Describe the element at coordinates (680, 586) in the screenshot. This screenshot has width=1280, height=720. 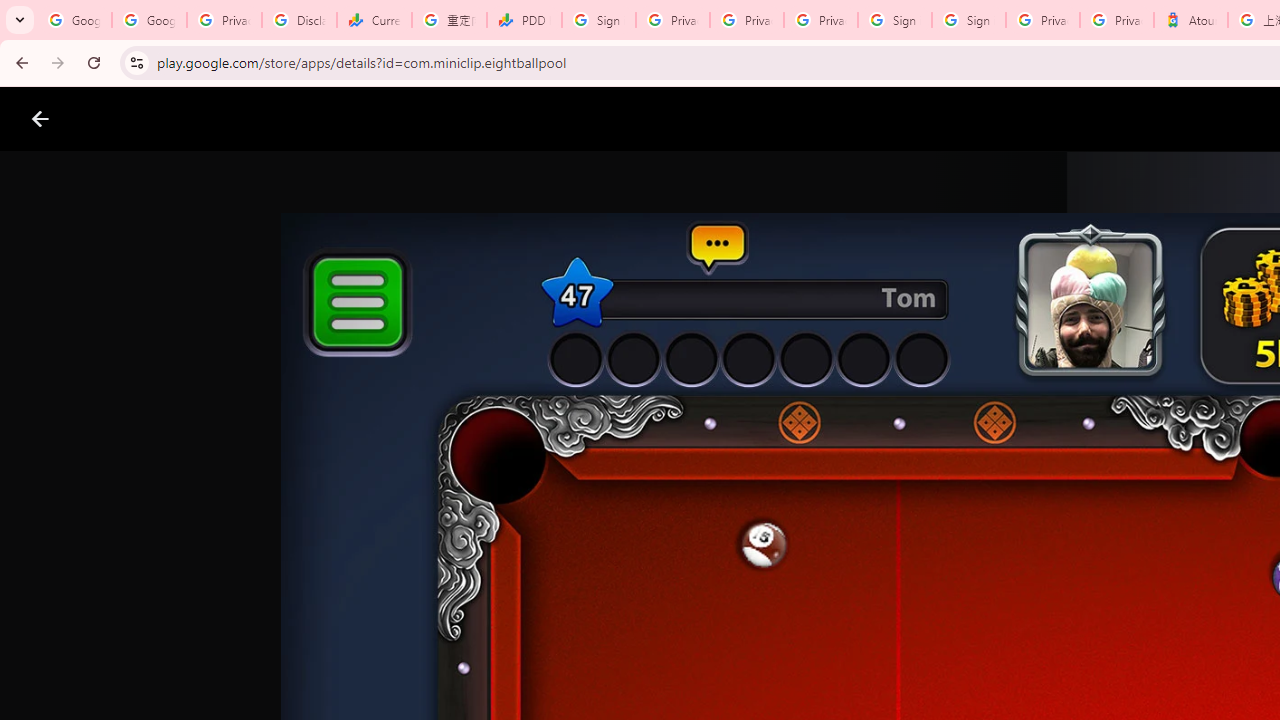
I see `Miniclip.com` at that location.